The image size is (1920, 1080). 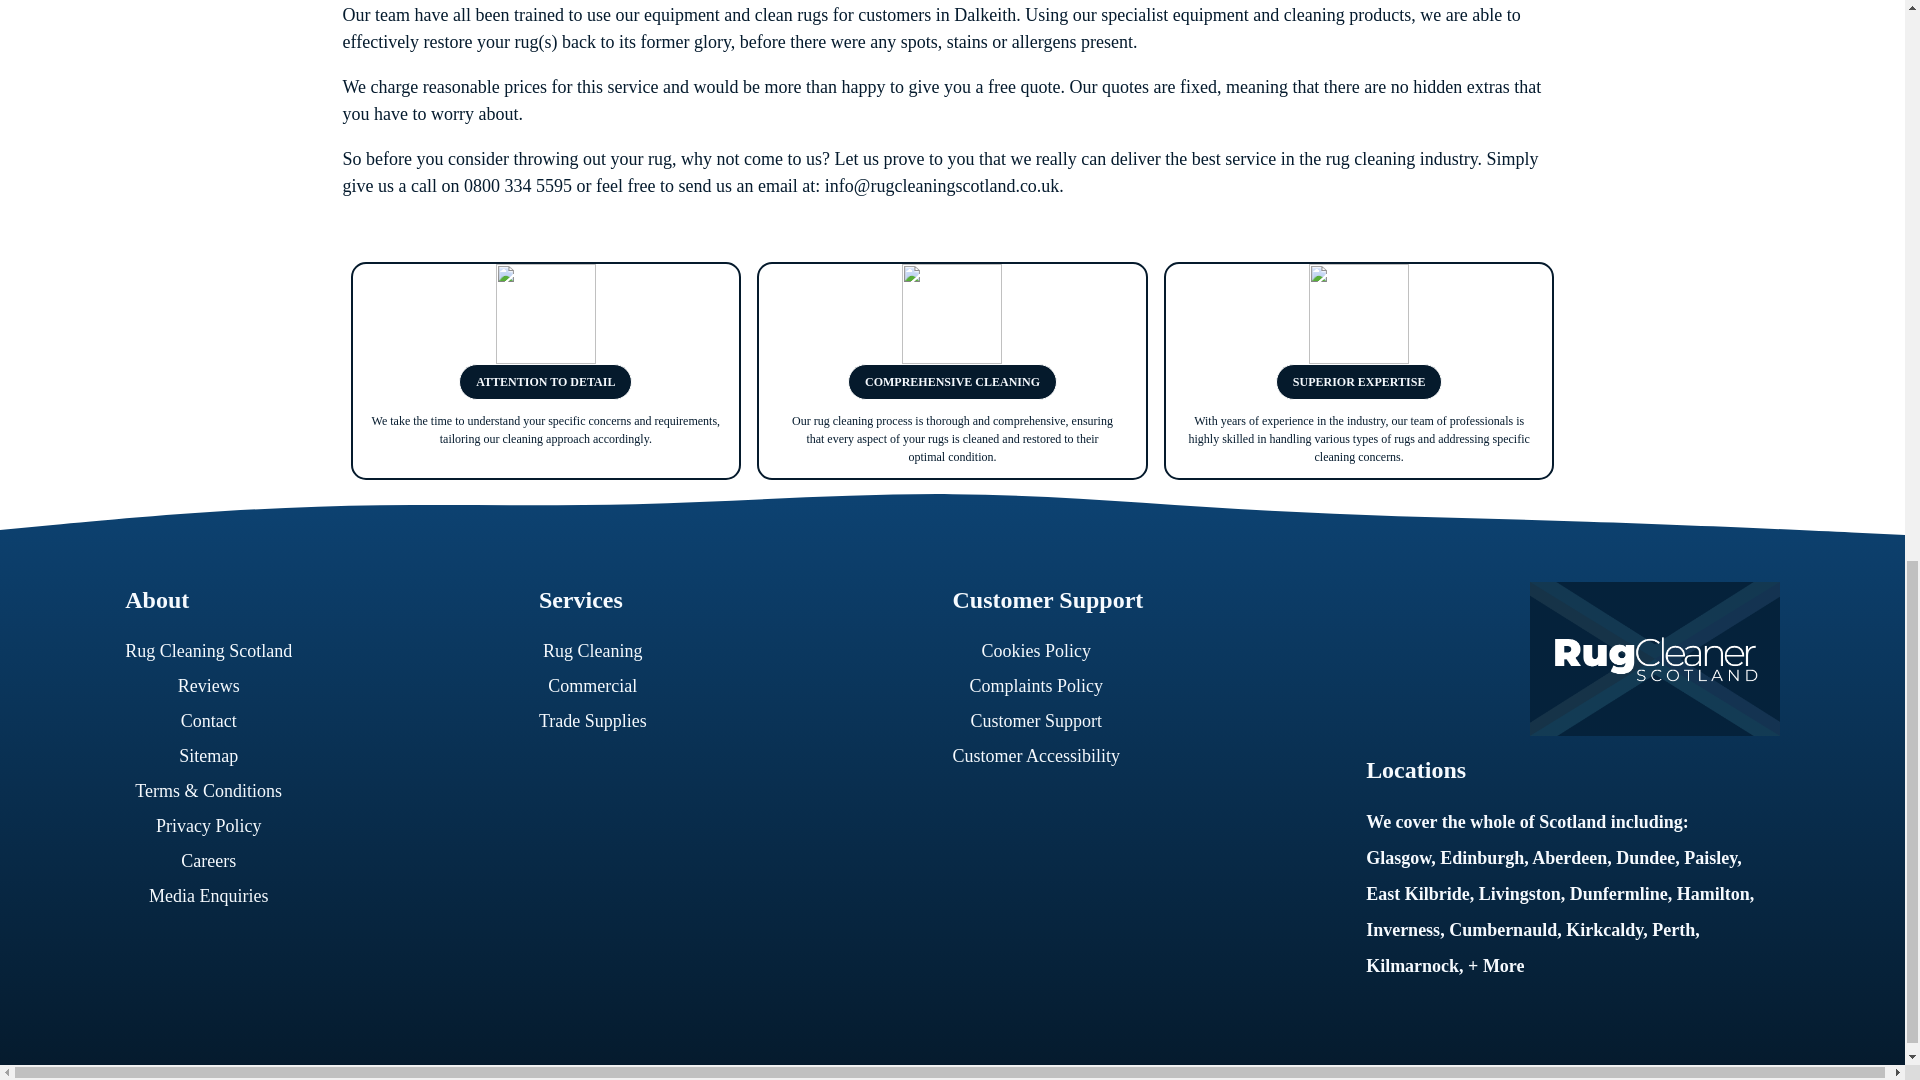 What do you see at coordinates (1045, 721) in the screenshot?
I see `Customer Support` at bounding box center [1045, 721].